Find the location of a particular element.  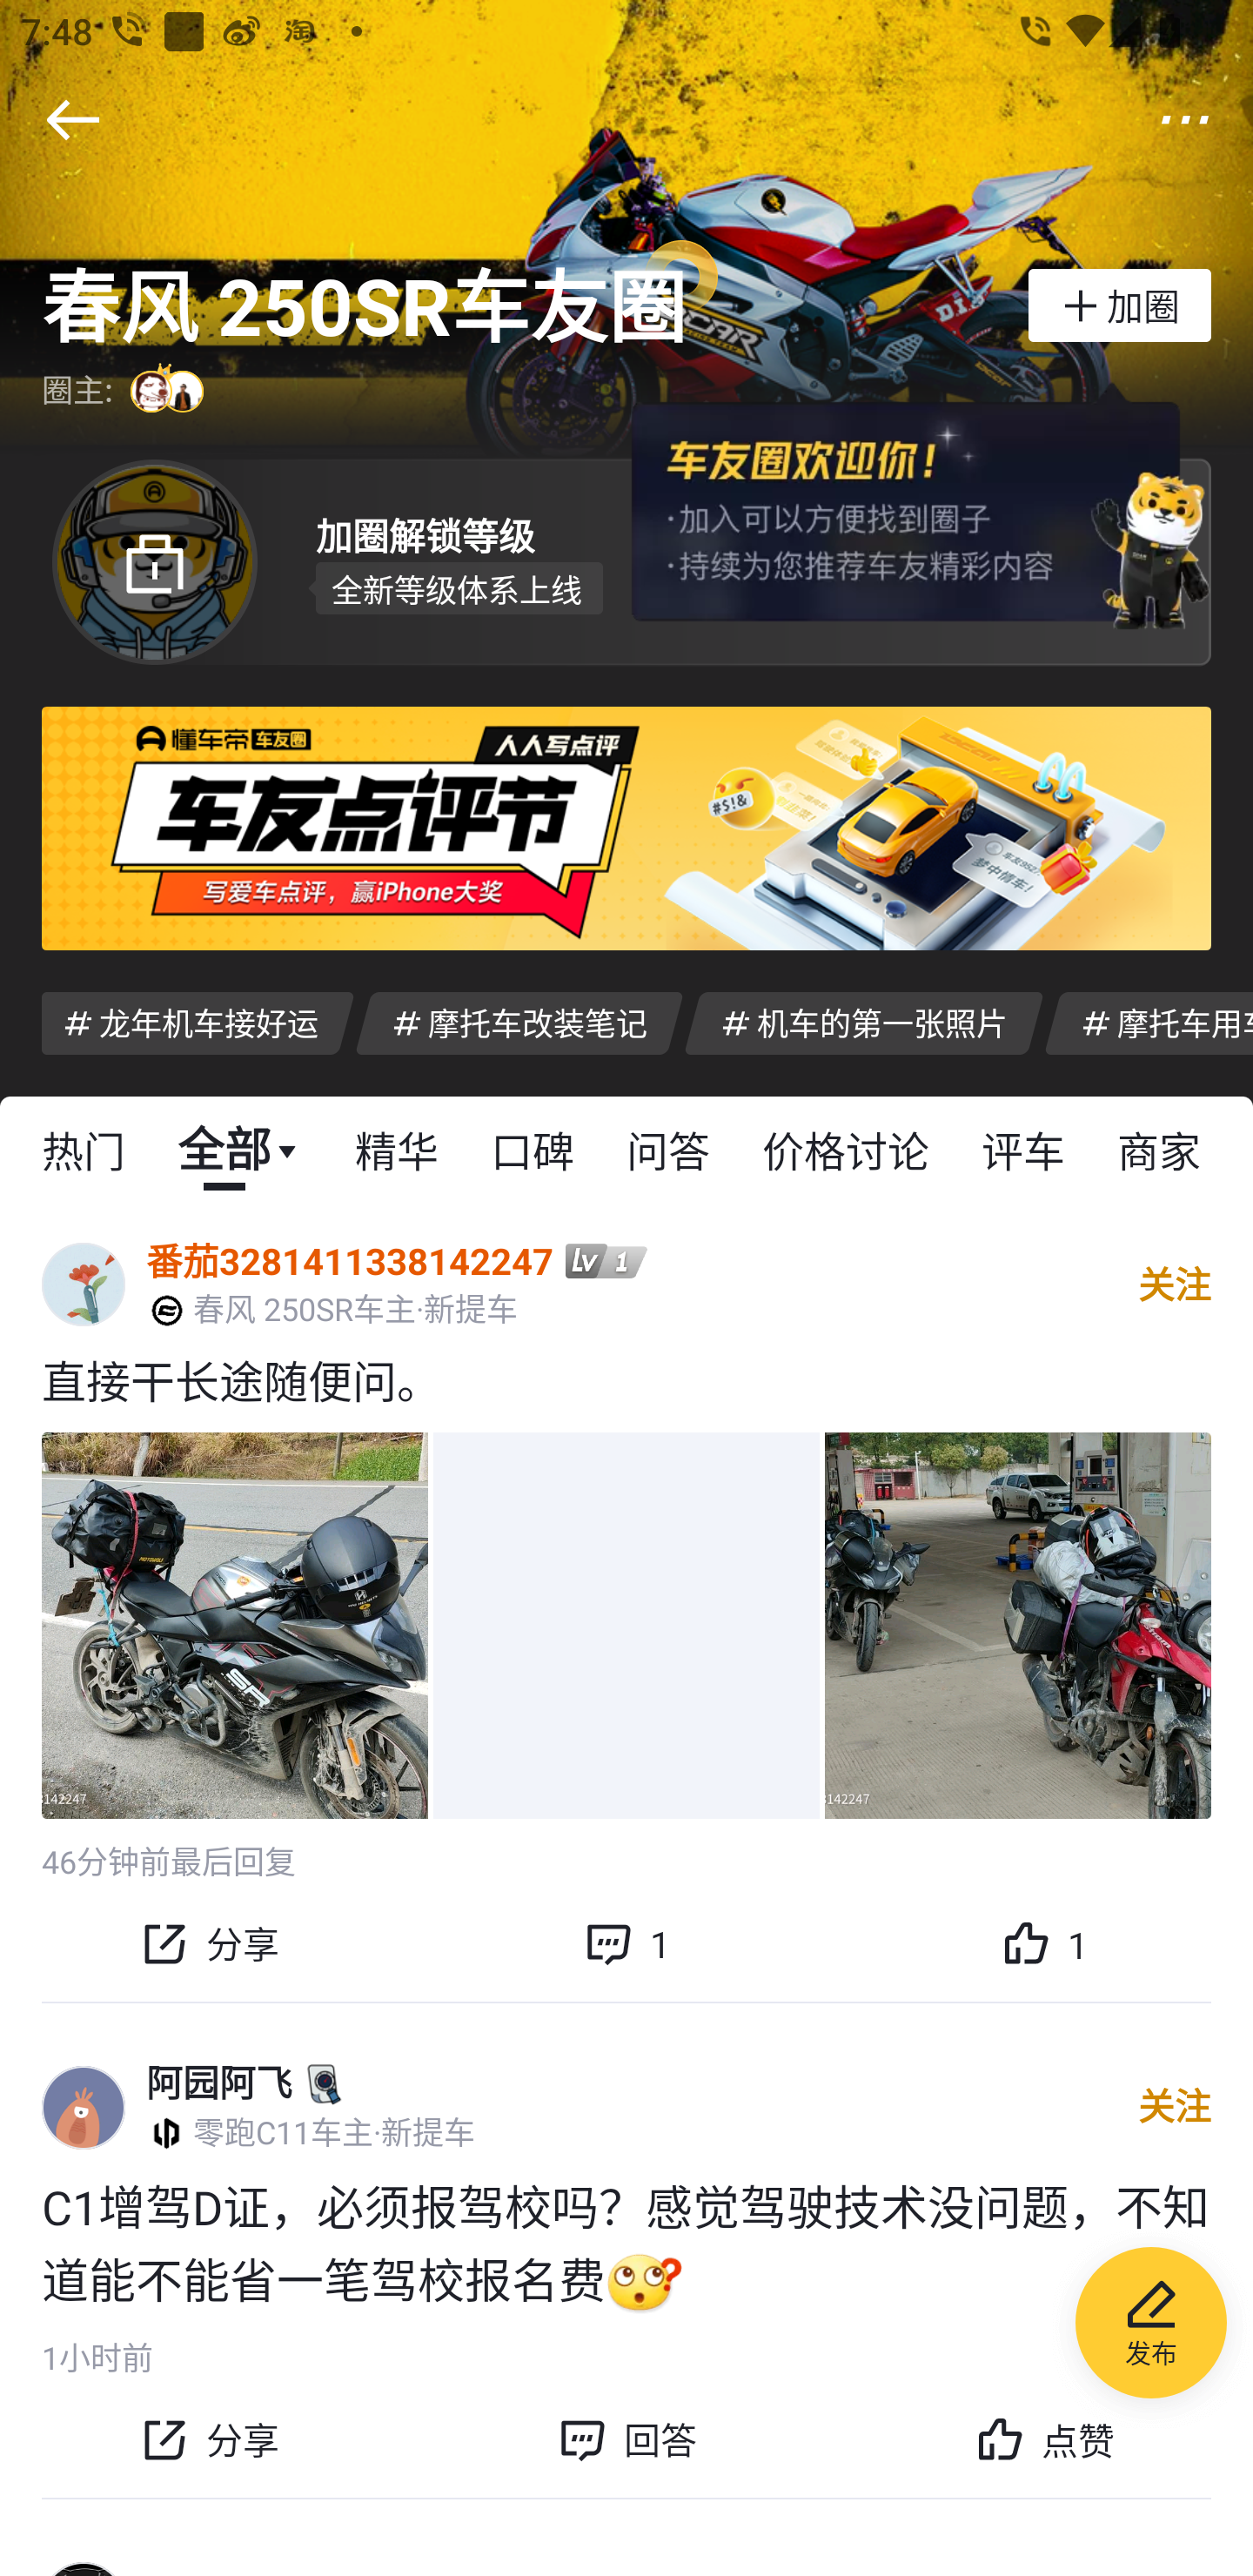

 摩托车改装笔记 is located at coordinates (519, 1022).